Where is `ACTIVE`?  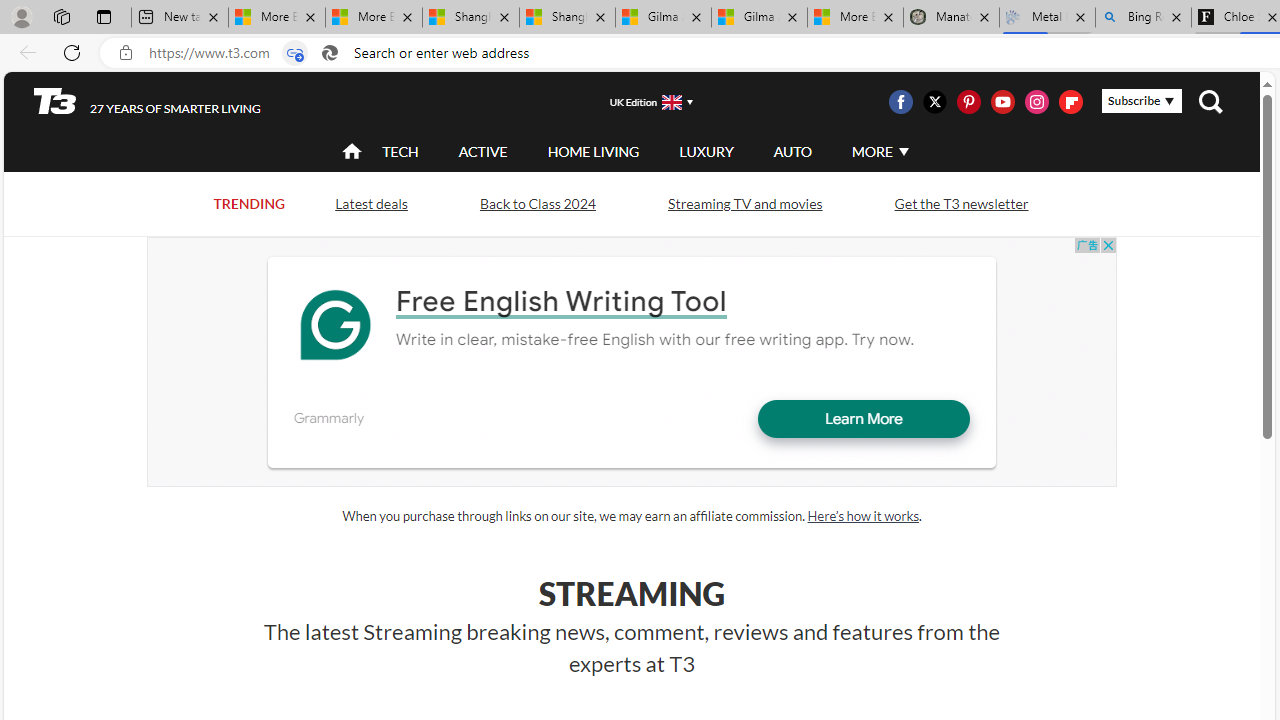
ACTIVE is located at coordinates (483, 152).